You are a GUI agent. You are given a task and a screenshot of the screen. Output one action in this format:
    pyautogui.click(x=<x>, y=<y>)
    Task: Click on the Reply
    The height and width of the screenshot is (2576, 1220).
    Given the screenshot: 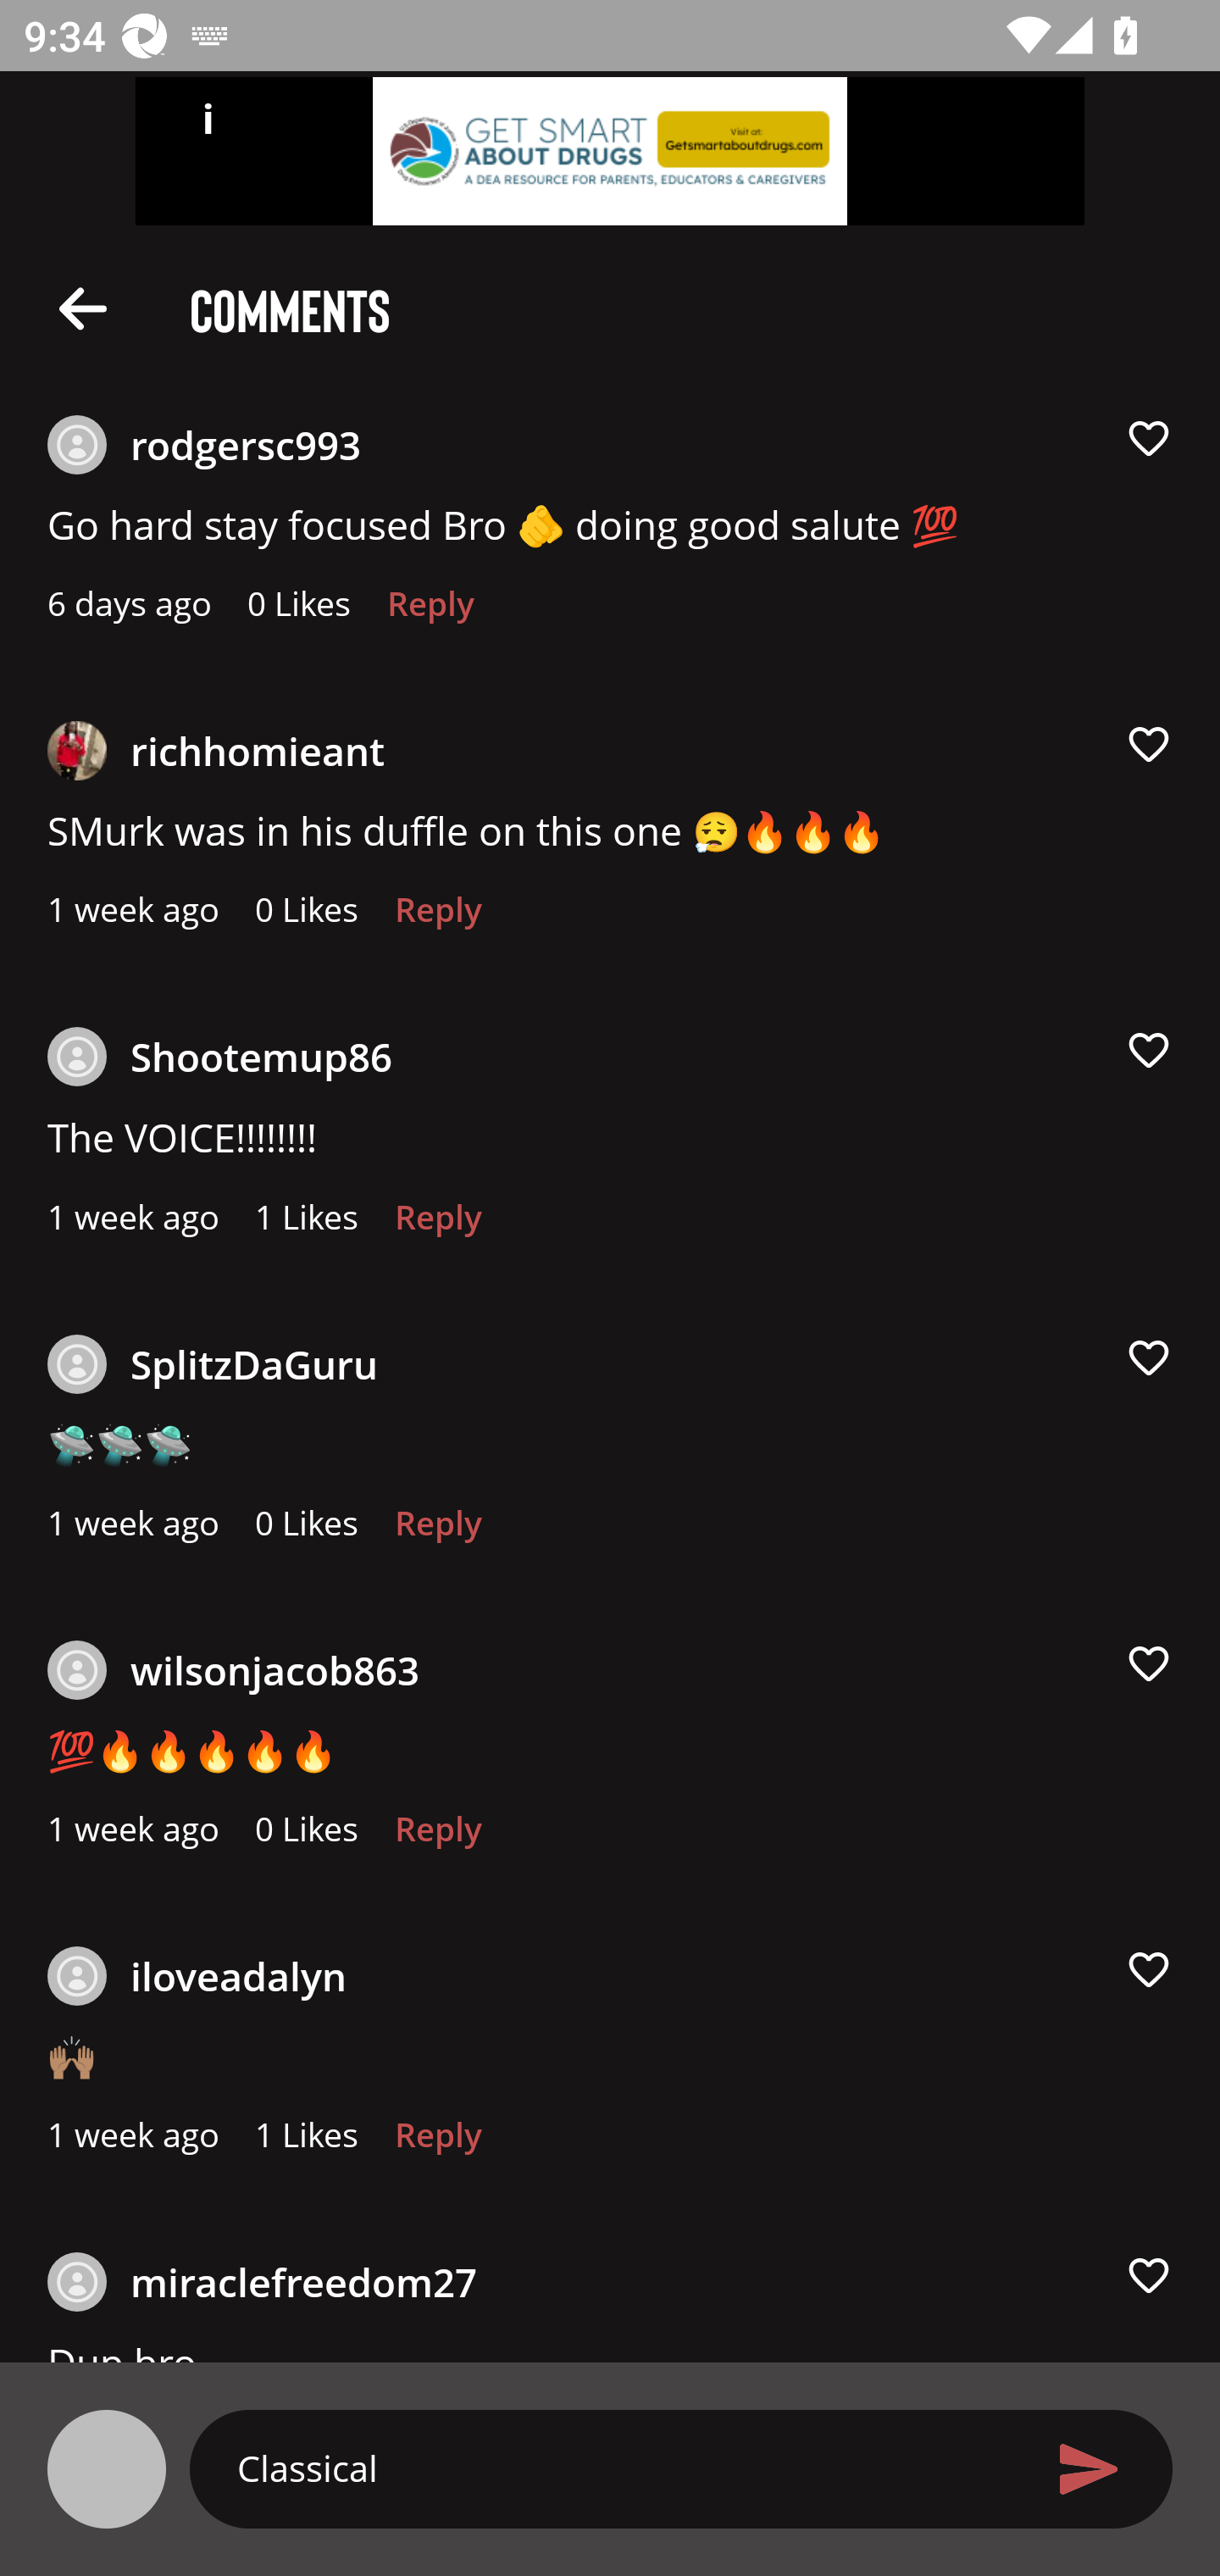 What is the action you would take?
    pyautogui.click(x=437, y=919)
    